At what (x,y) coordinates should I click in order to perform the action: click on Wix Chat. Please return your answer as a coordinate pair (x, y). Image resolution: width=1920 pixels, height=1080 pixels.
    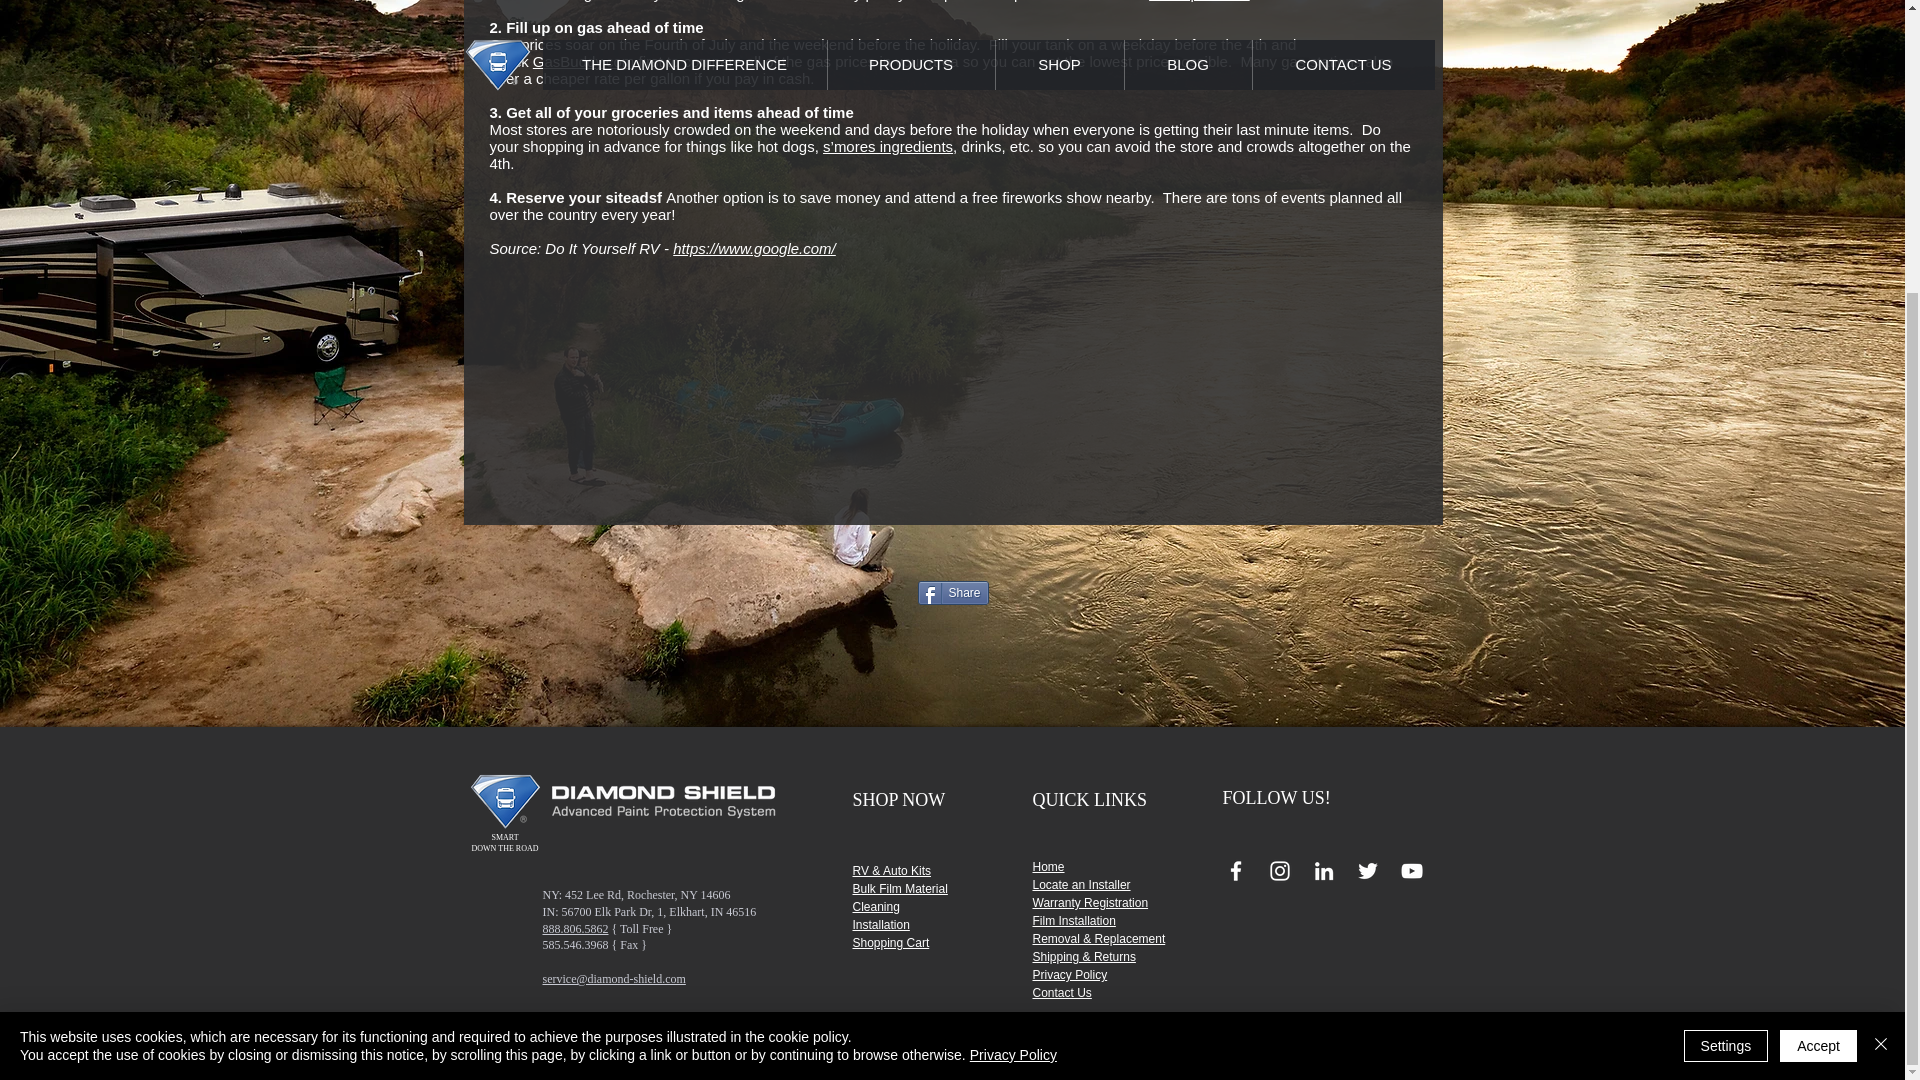
    Looking at the image, I should click on (115, 659).